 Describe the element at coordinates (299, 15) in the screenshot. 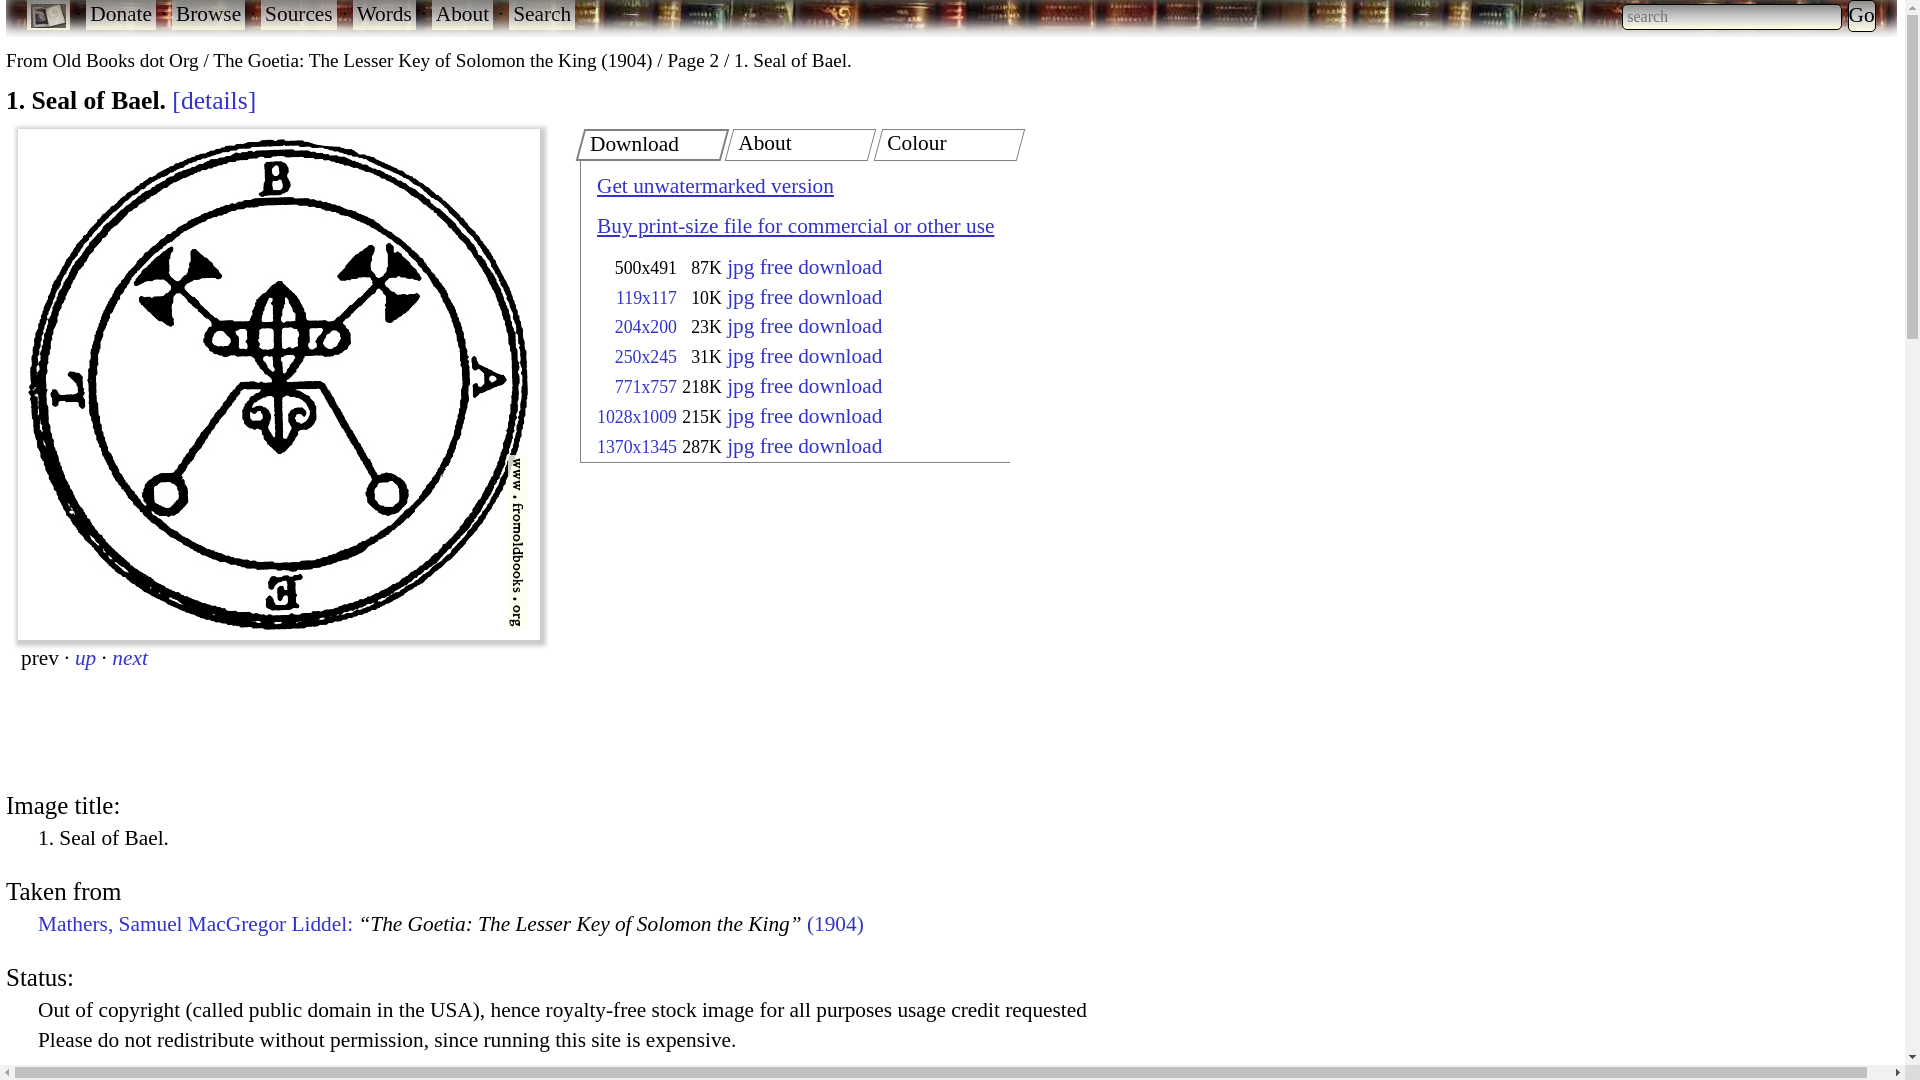

I see `Sources` at that location.